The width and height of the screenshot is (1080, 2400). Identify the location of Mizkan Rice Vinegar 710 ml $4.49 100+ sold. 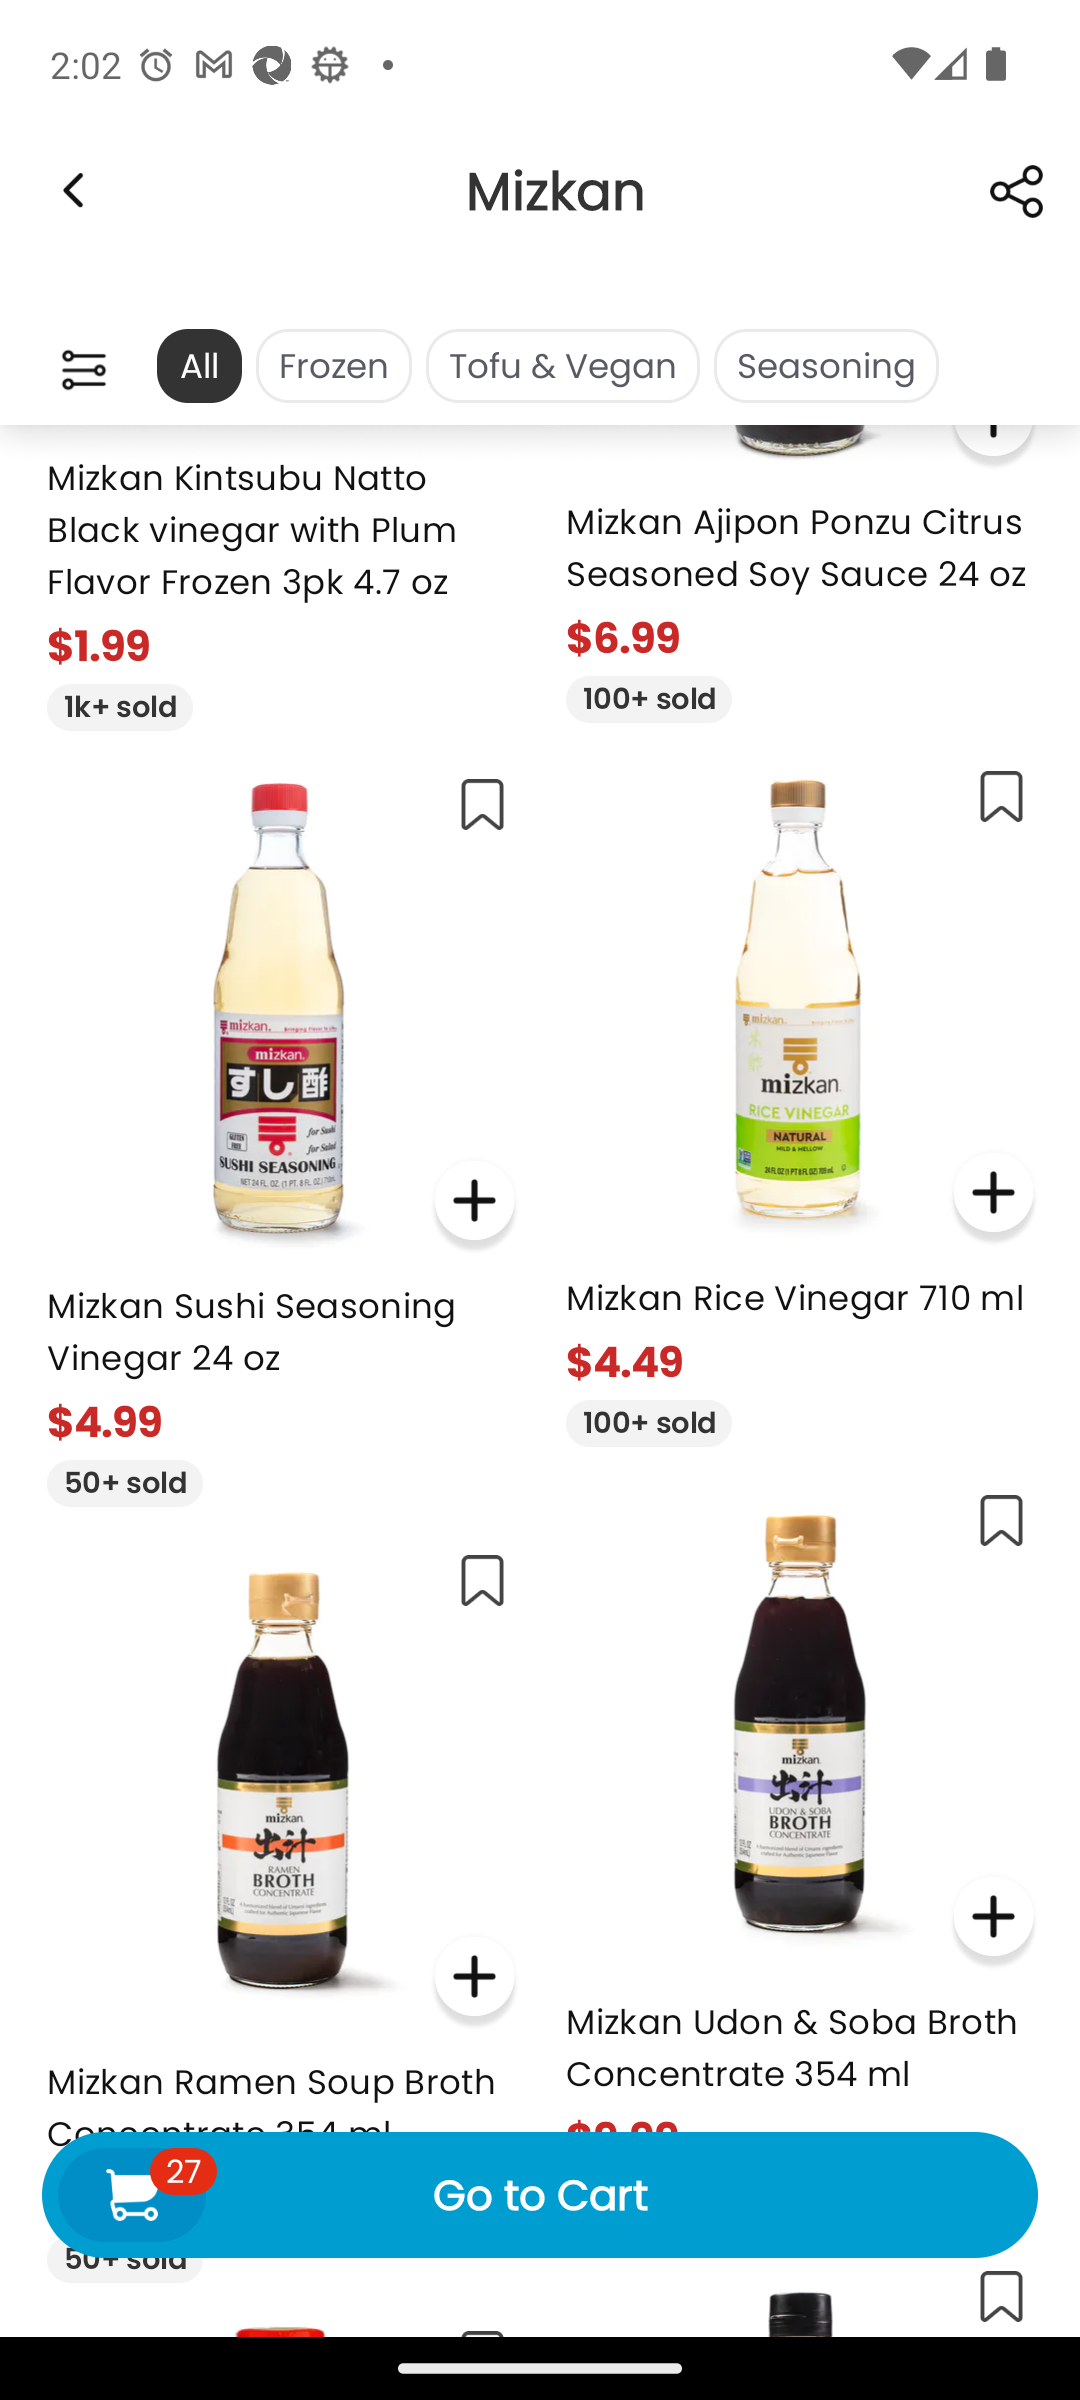
(800, 1096).